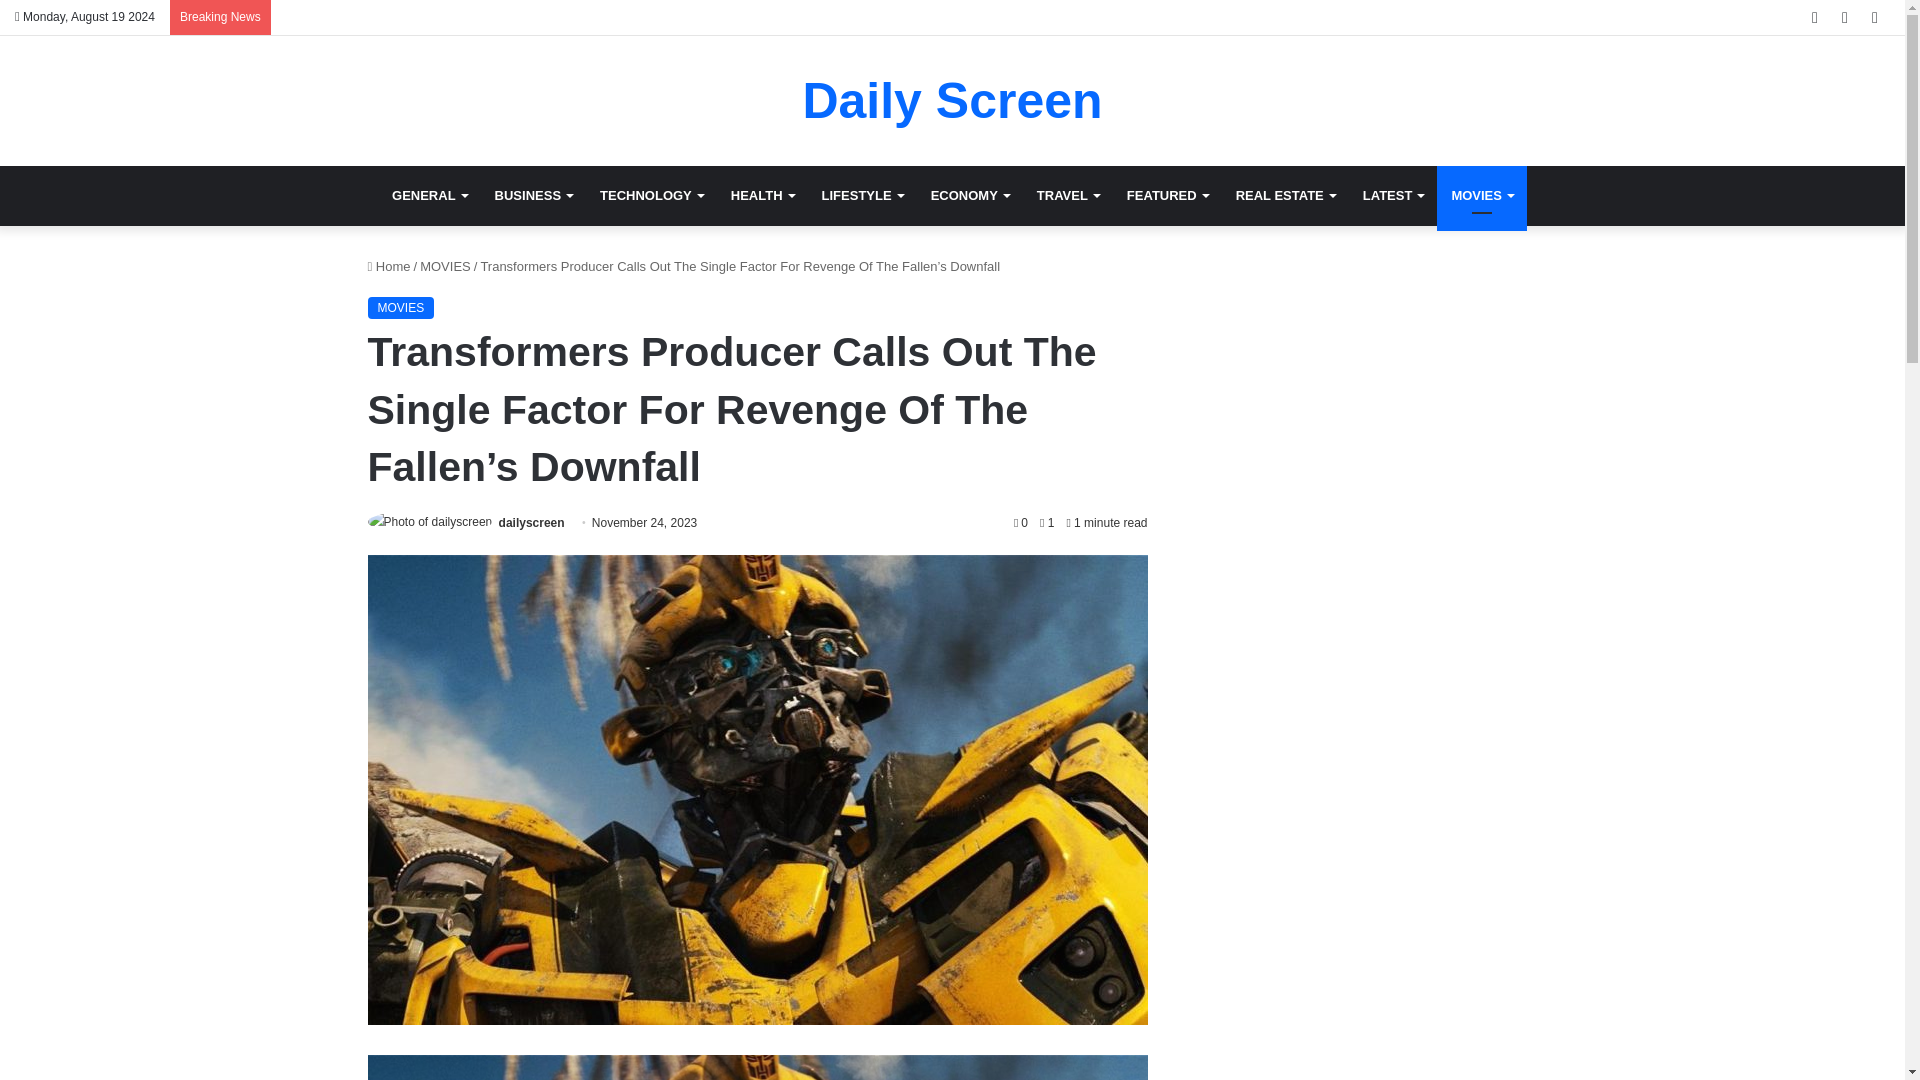 The width and height of the screenshot is (1920, 1080). I want to click on REAL ESTATE, so click(1285, 196).